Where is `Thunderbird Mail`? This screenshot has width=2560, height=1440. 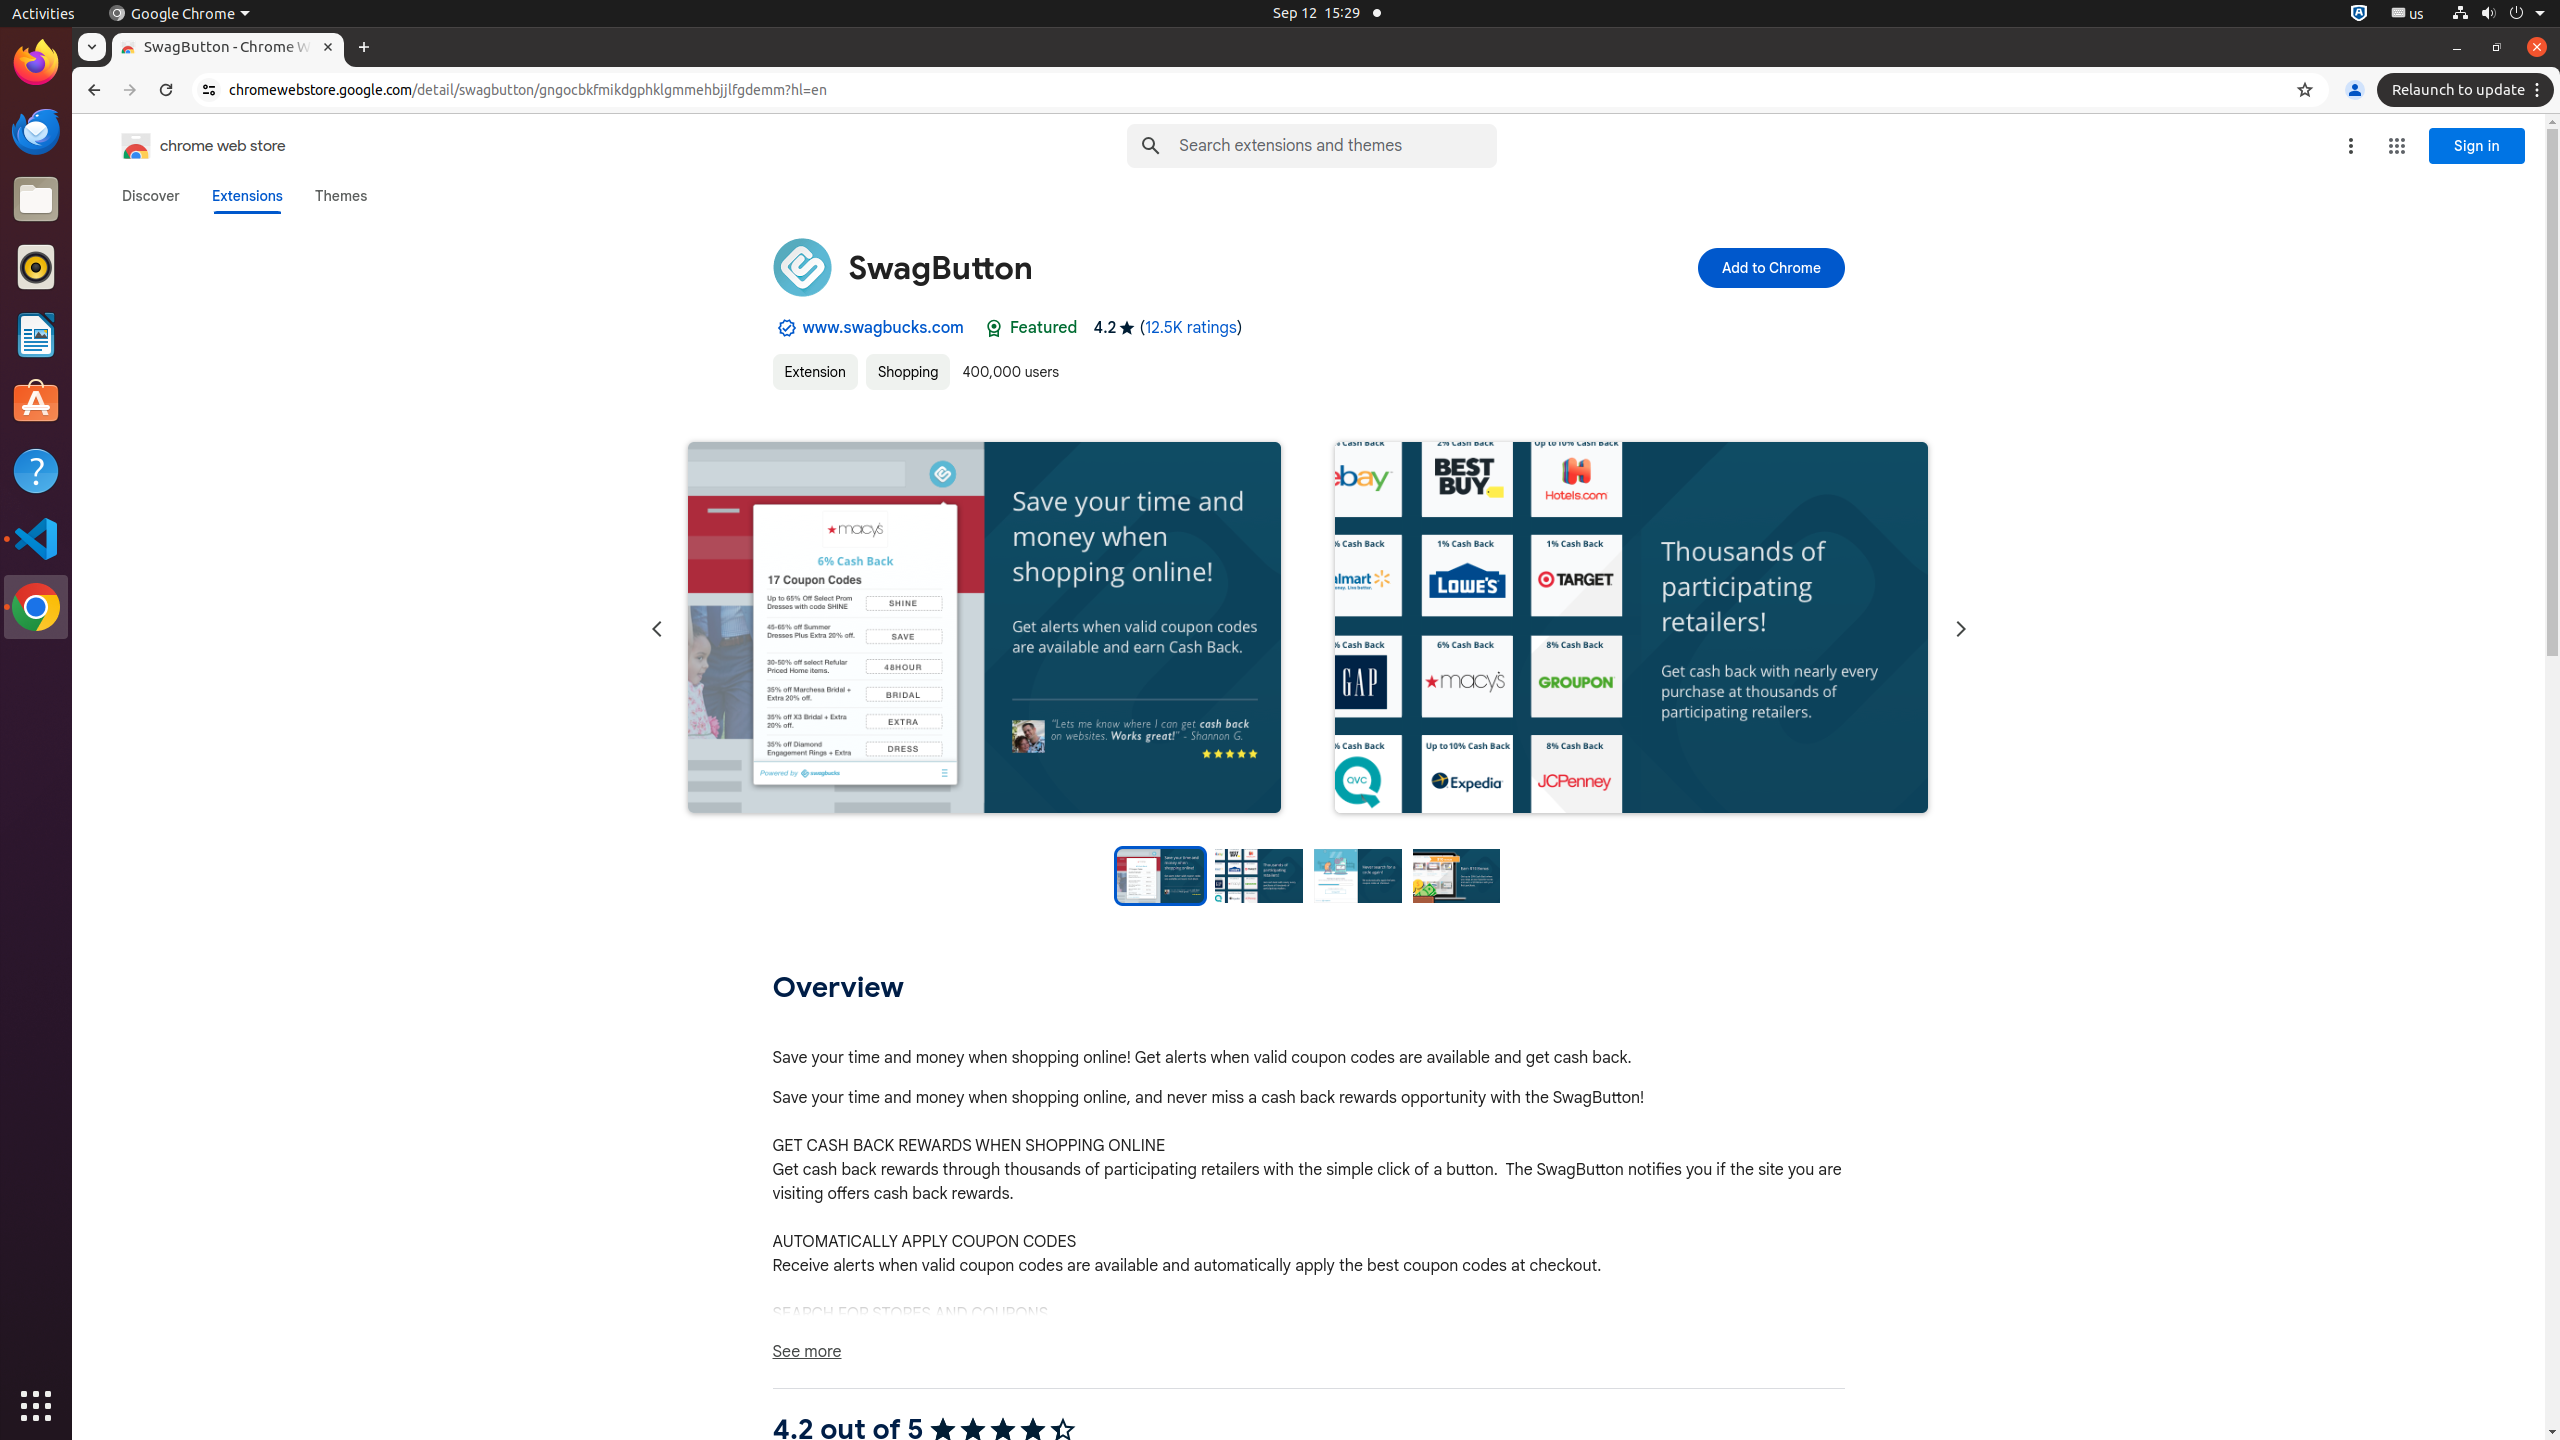 Thunderbird Mail is located at coordinates (36, 131).